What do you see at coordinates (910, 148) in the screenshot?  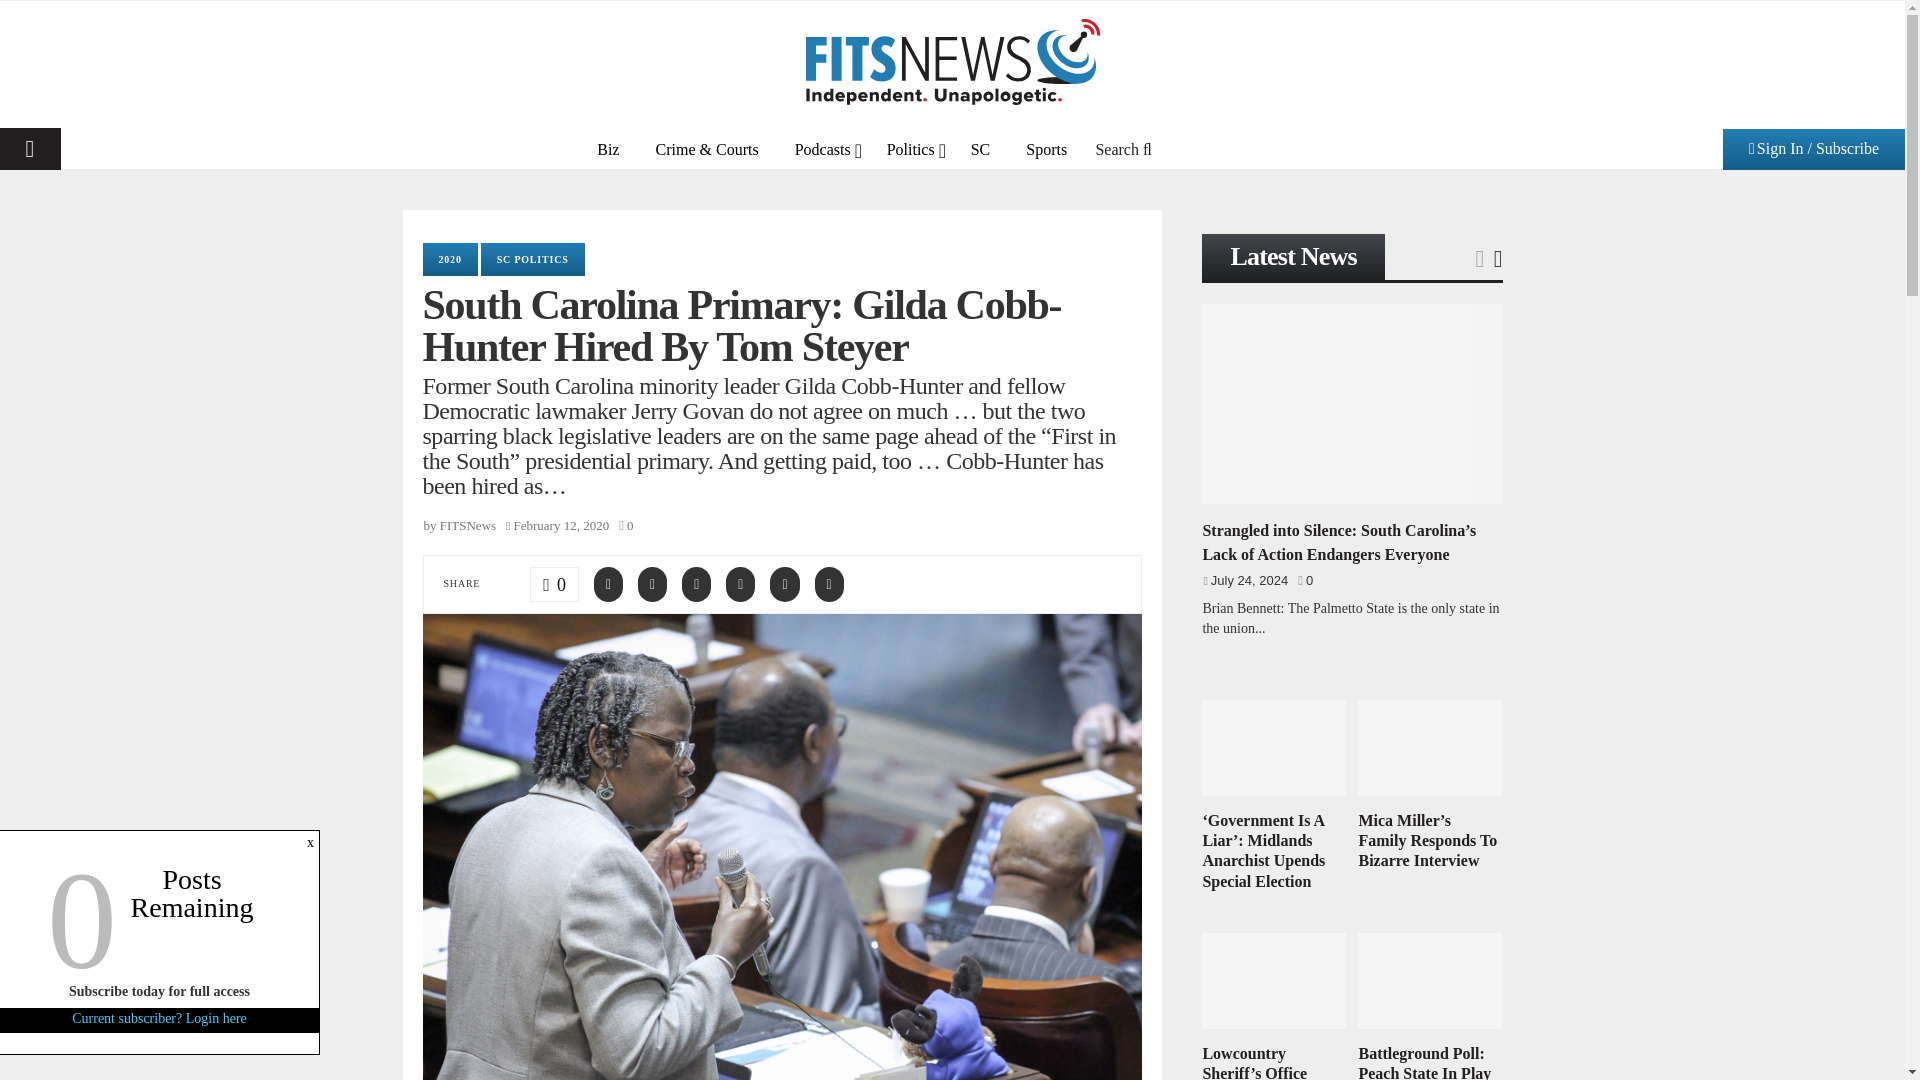 I see `Politics` at bounding box center [910, 148].